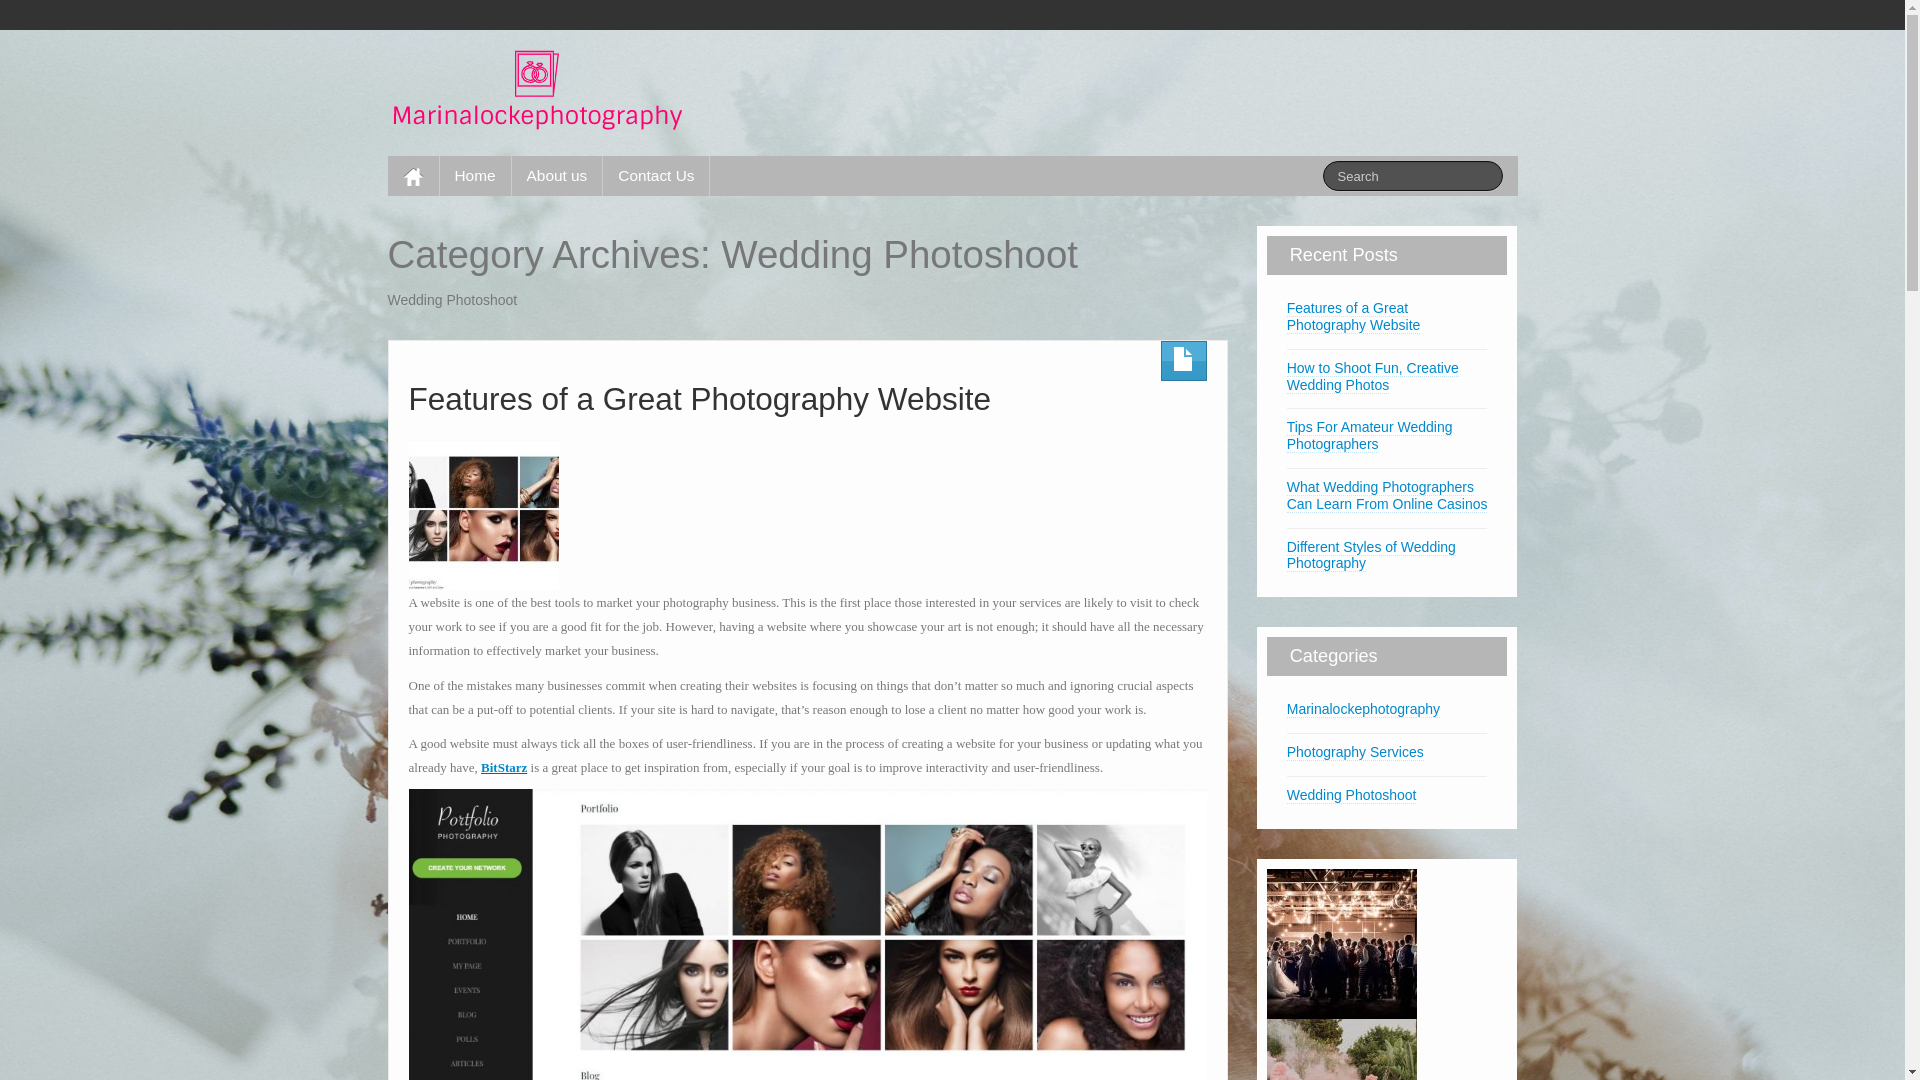  Describe the element at coordinates (1370, 436) in the screenshot. I see `Tips For Amateur Wedding Photographers` at that location.